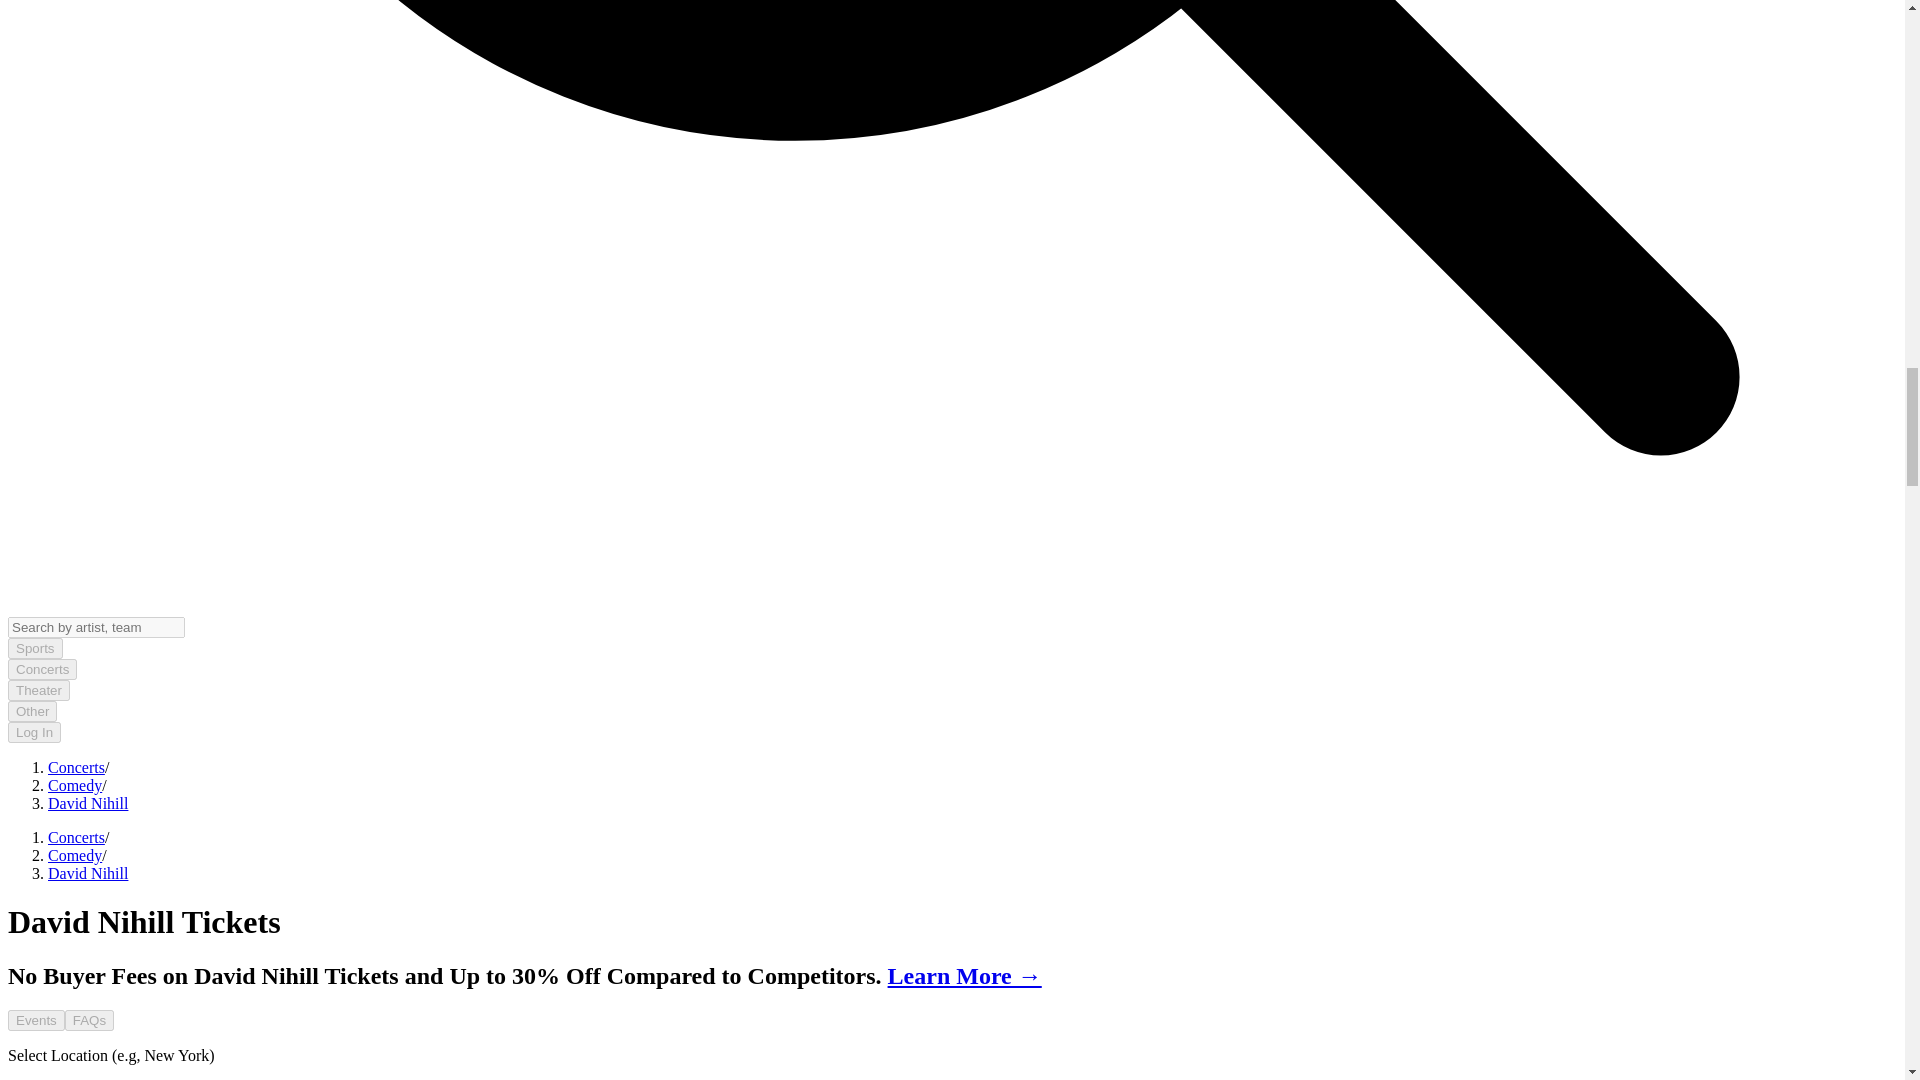 Image resolution: width=1920 pixels, height=1080 pixels. Describe the element at coordinates (34, 730) in the screenshot. I see `Log In` at that location.